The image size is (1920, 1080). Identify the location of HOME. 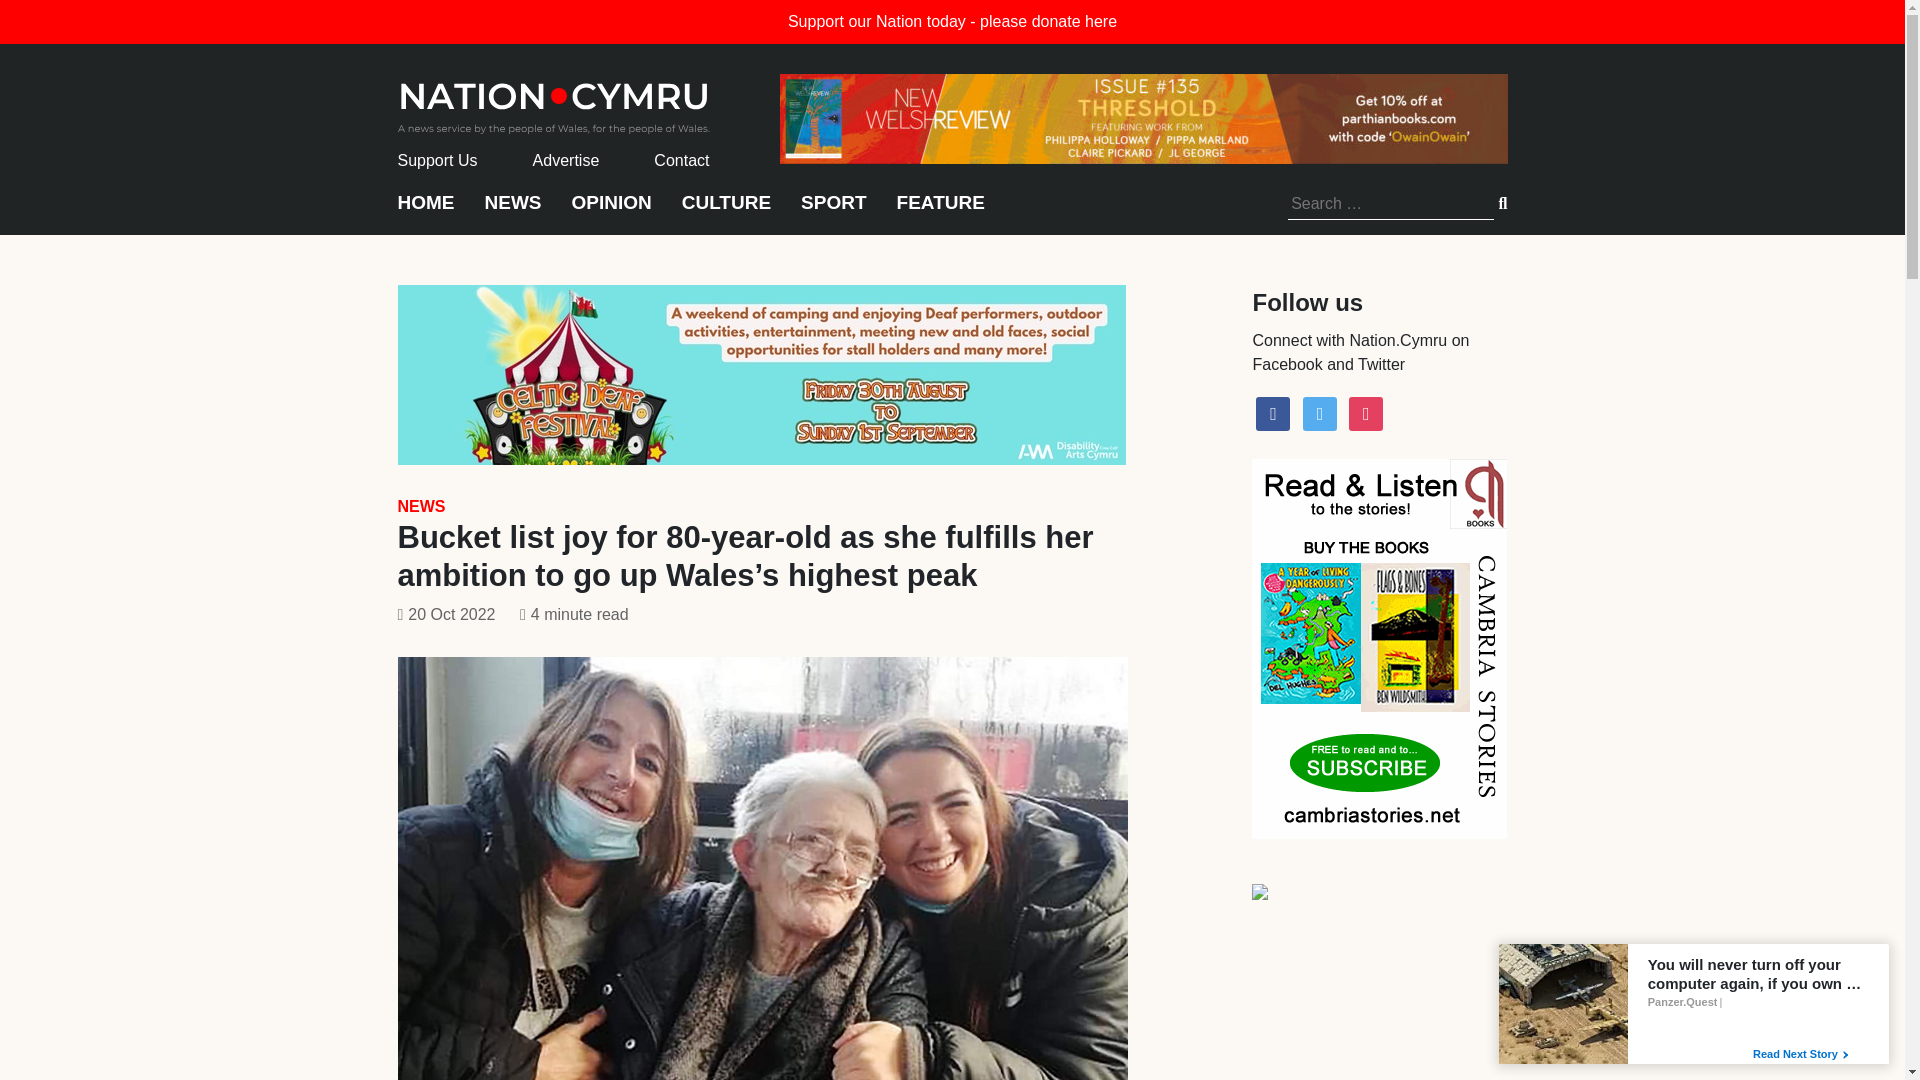
(426, 212).